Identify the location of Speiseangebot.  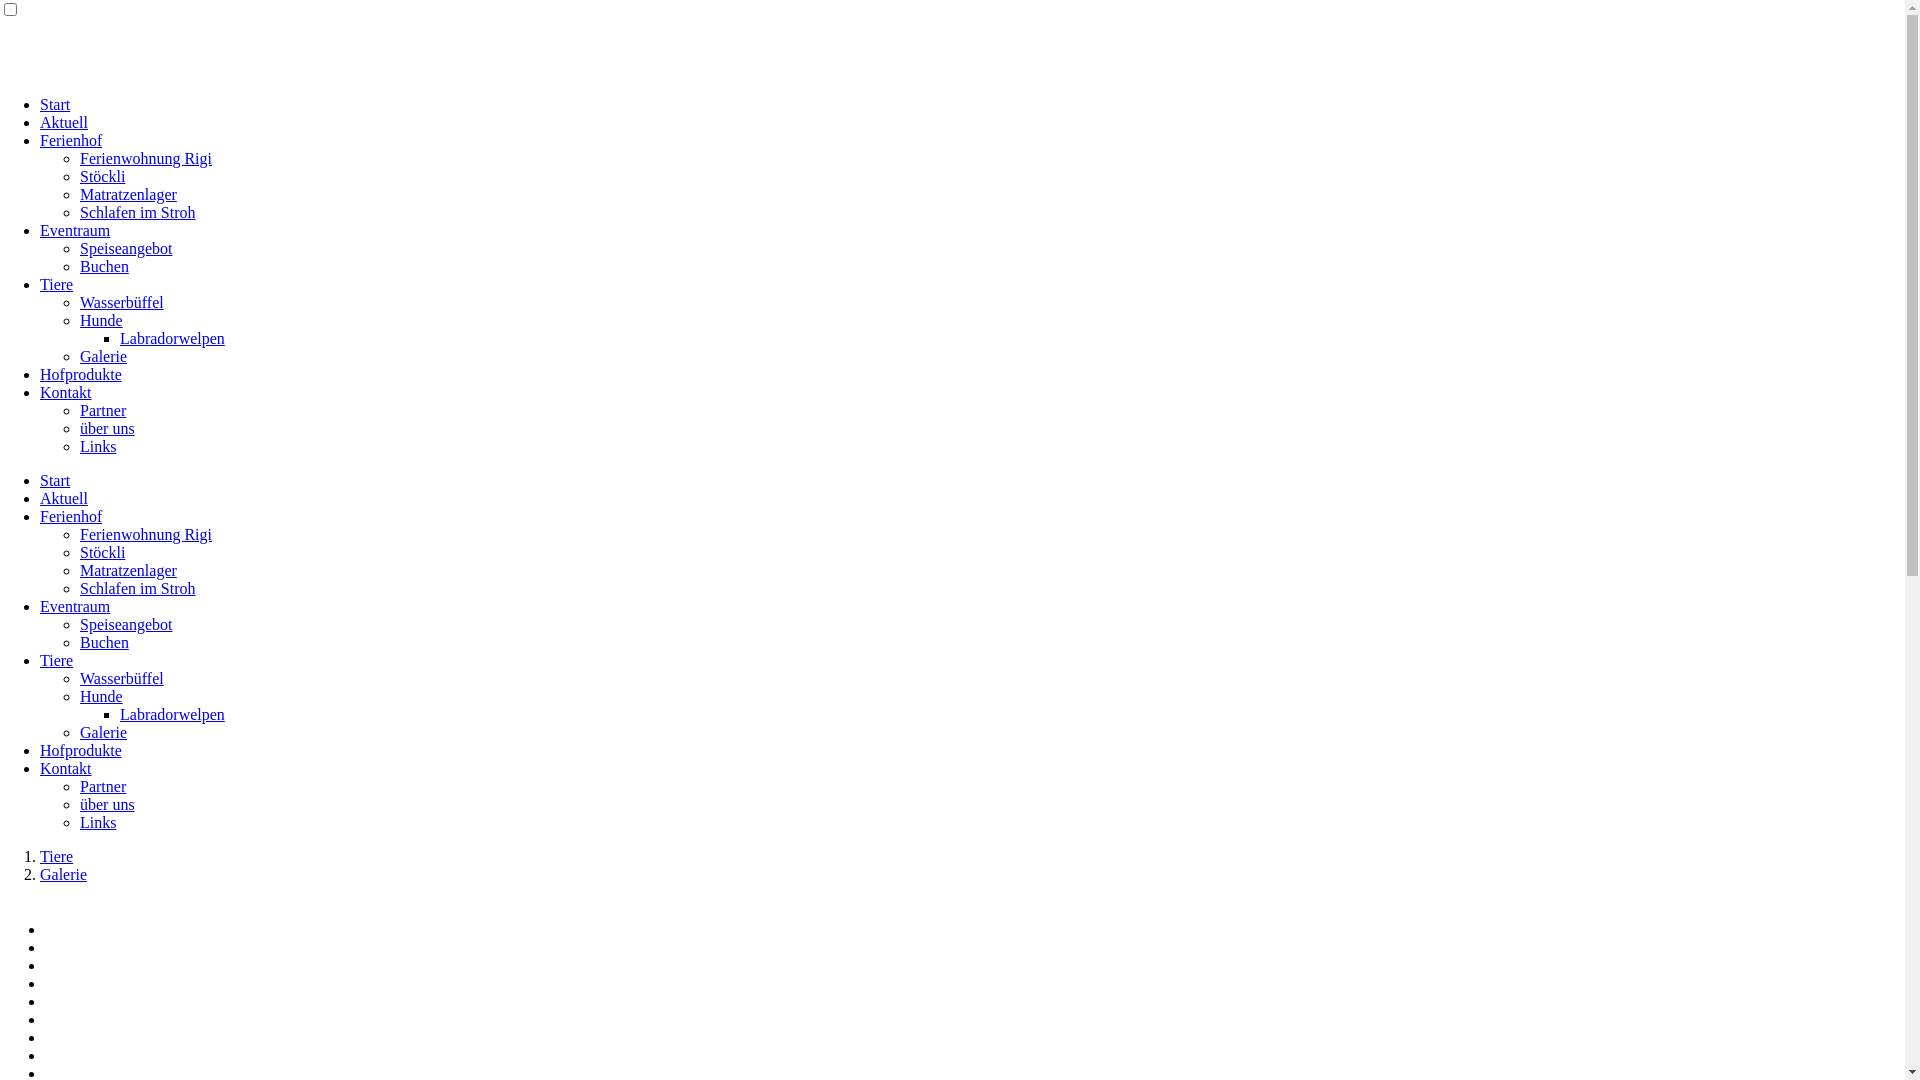
(126, 624).